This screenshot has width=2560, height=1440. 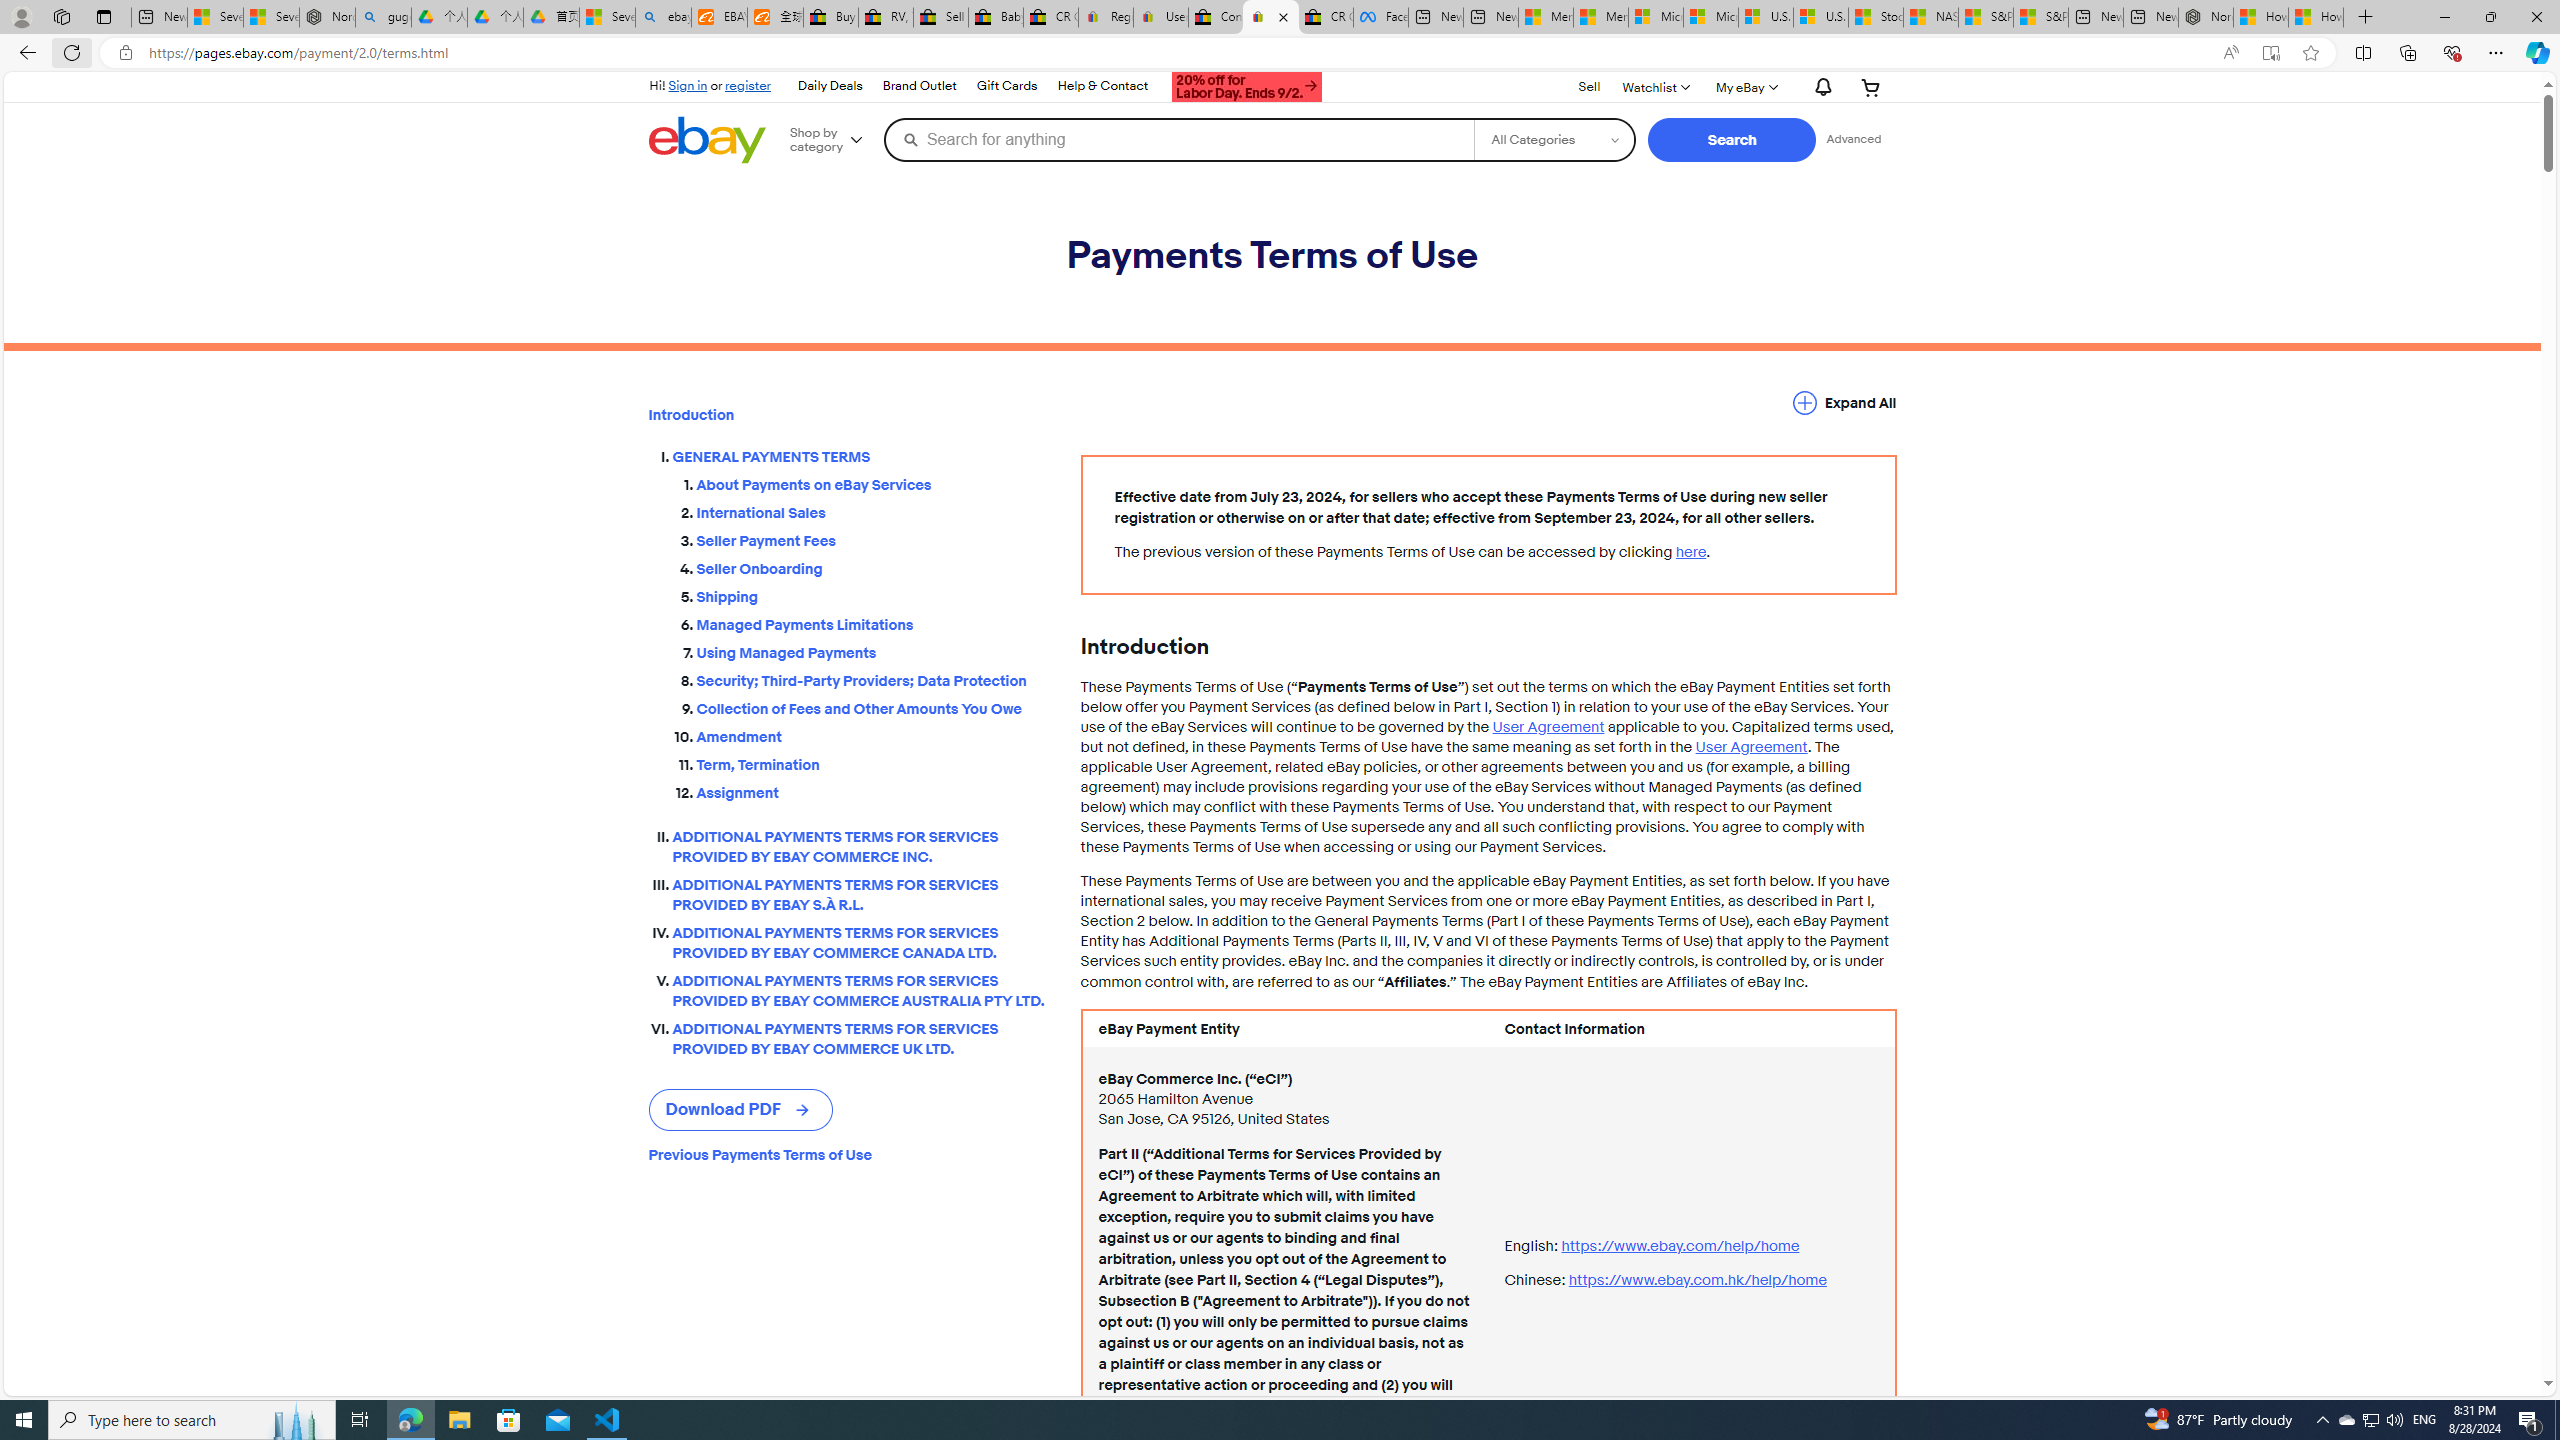 I want to click on Class: ski-btn__arrow, so click(x=804, y=1110).